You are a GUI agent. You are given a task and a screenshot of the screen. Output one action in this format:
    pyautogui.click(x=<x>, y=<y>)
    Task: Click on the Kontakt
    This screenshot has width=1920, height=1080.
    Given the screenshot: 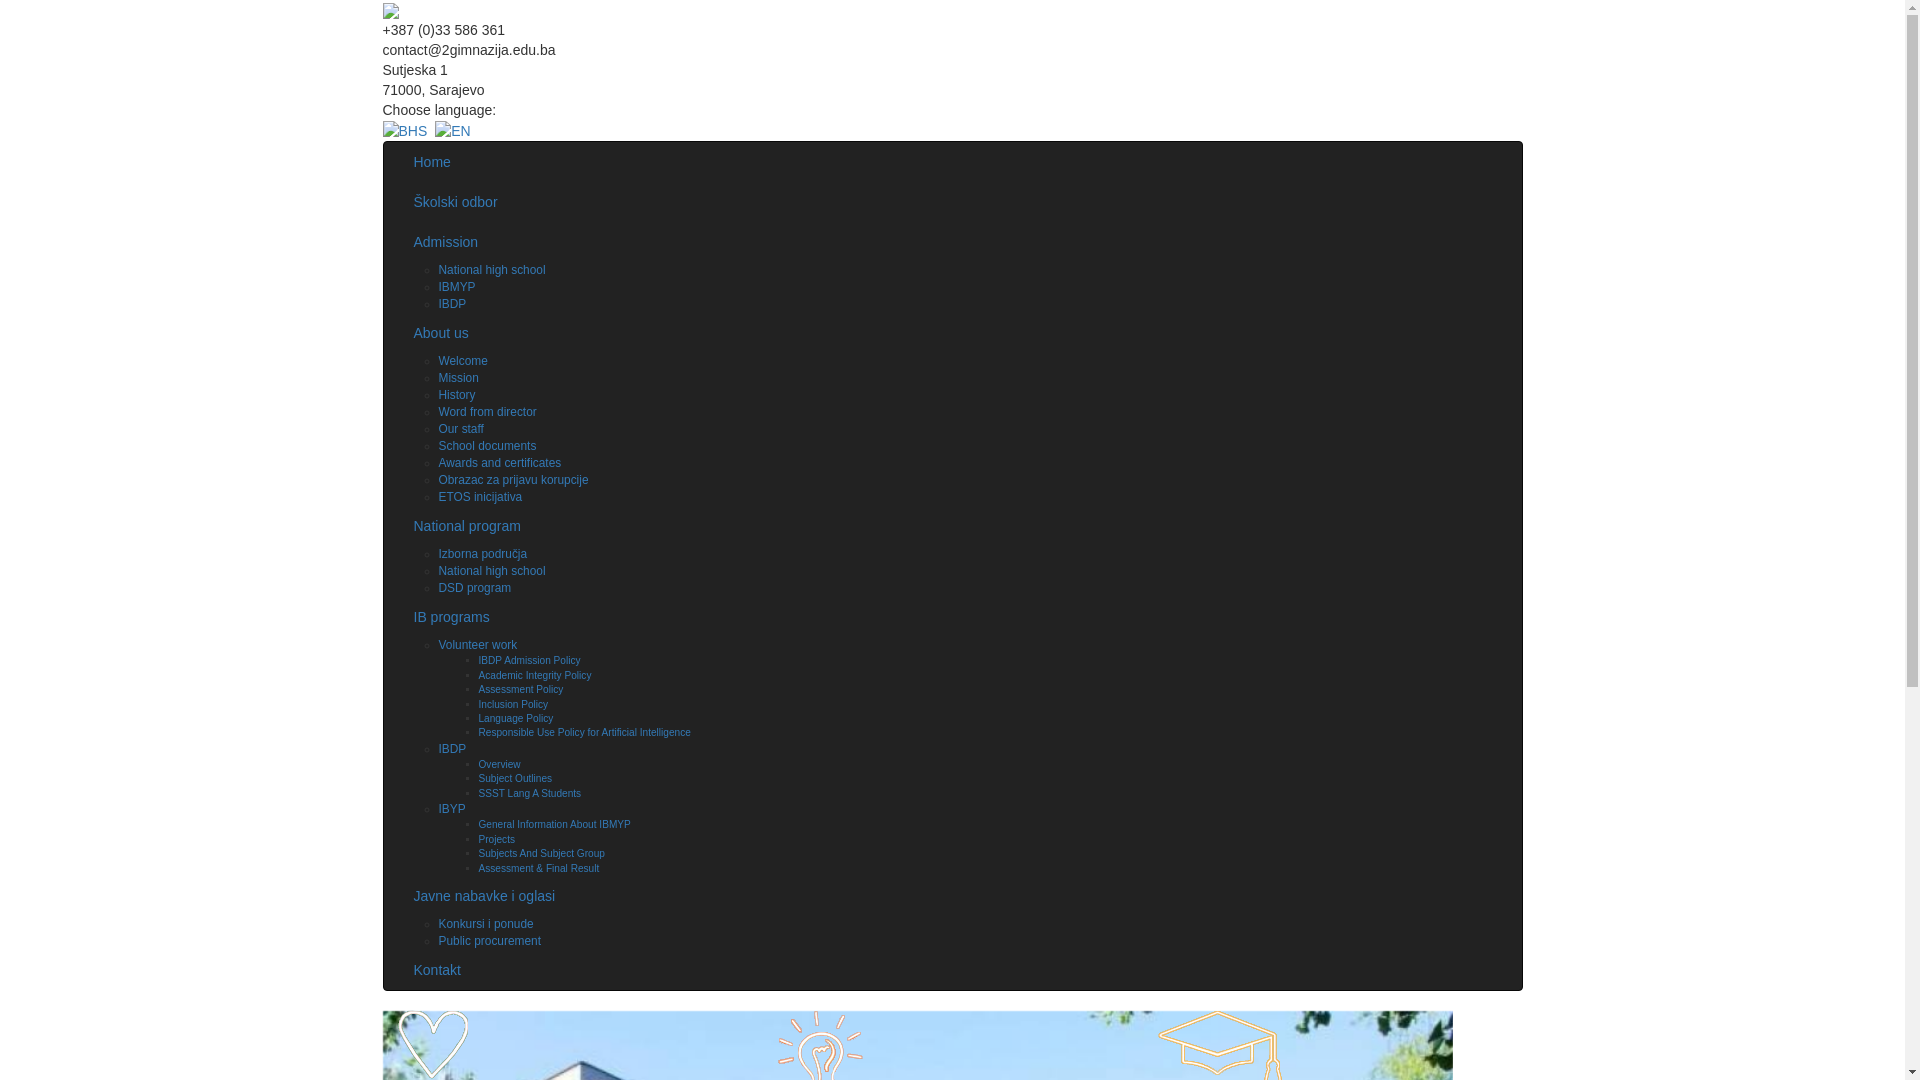 What is the action you would take?
    pyautogui.click(x=952, y=970)
    